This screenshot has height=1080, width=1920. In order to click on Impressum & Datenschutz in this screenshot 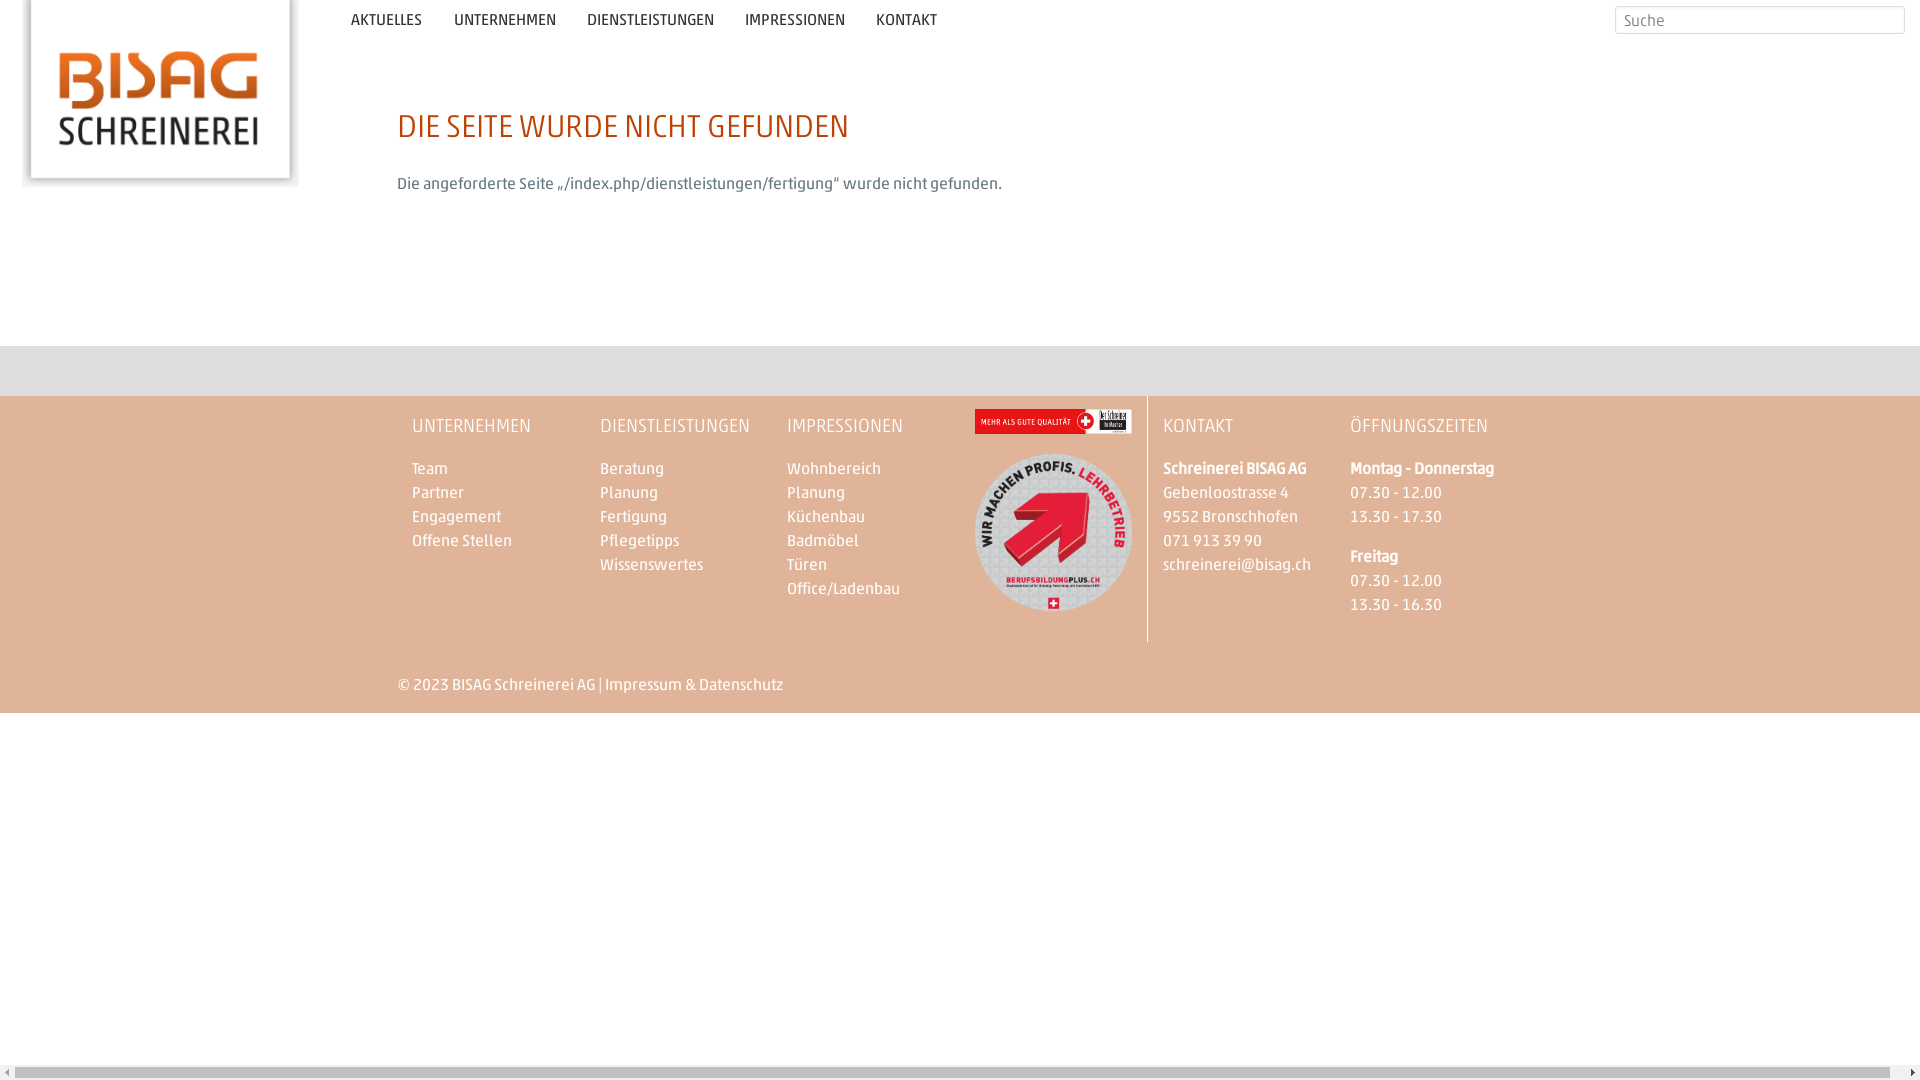, I will do `click(694, 684)`.